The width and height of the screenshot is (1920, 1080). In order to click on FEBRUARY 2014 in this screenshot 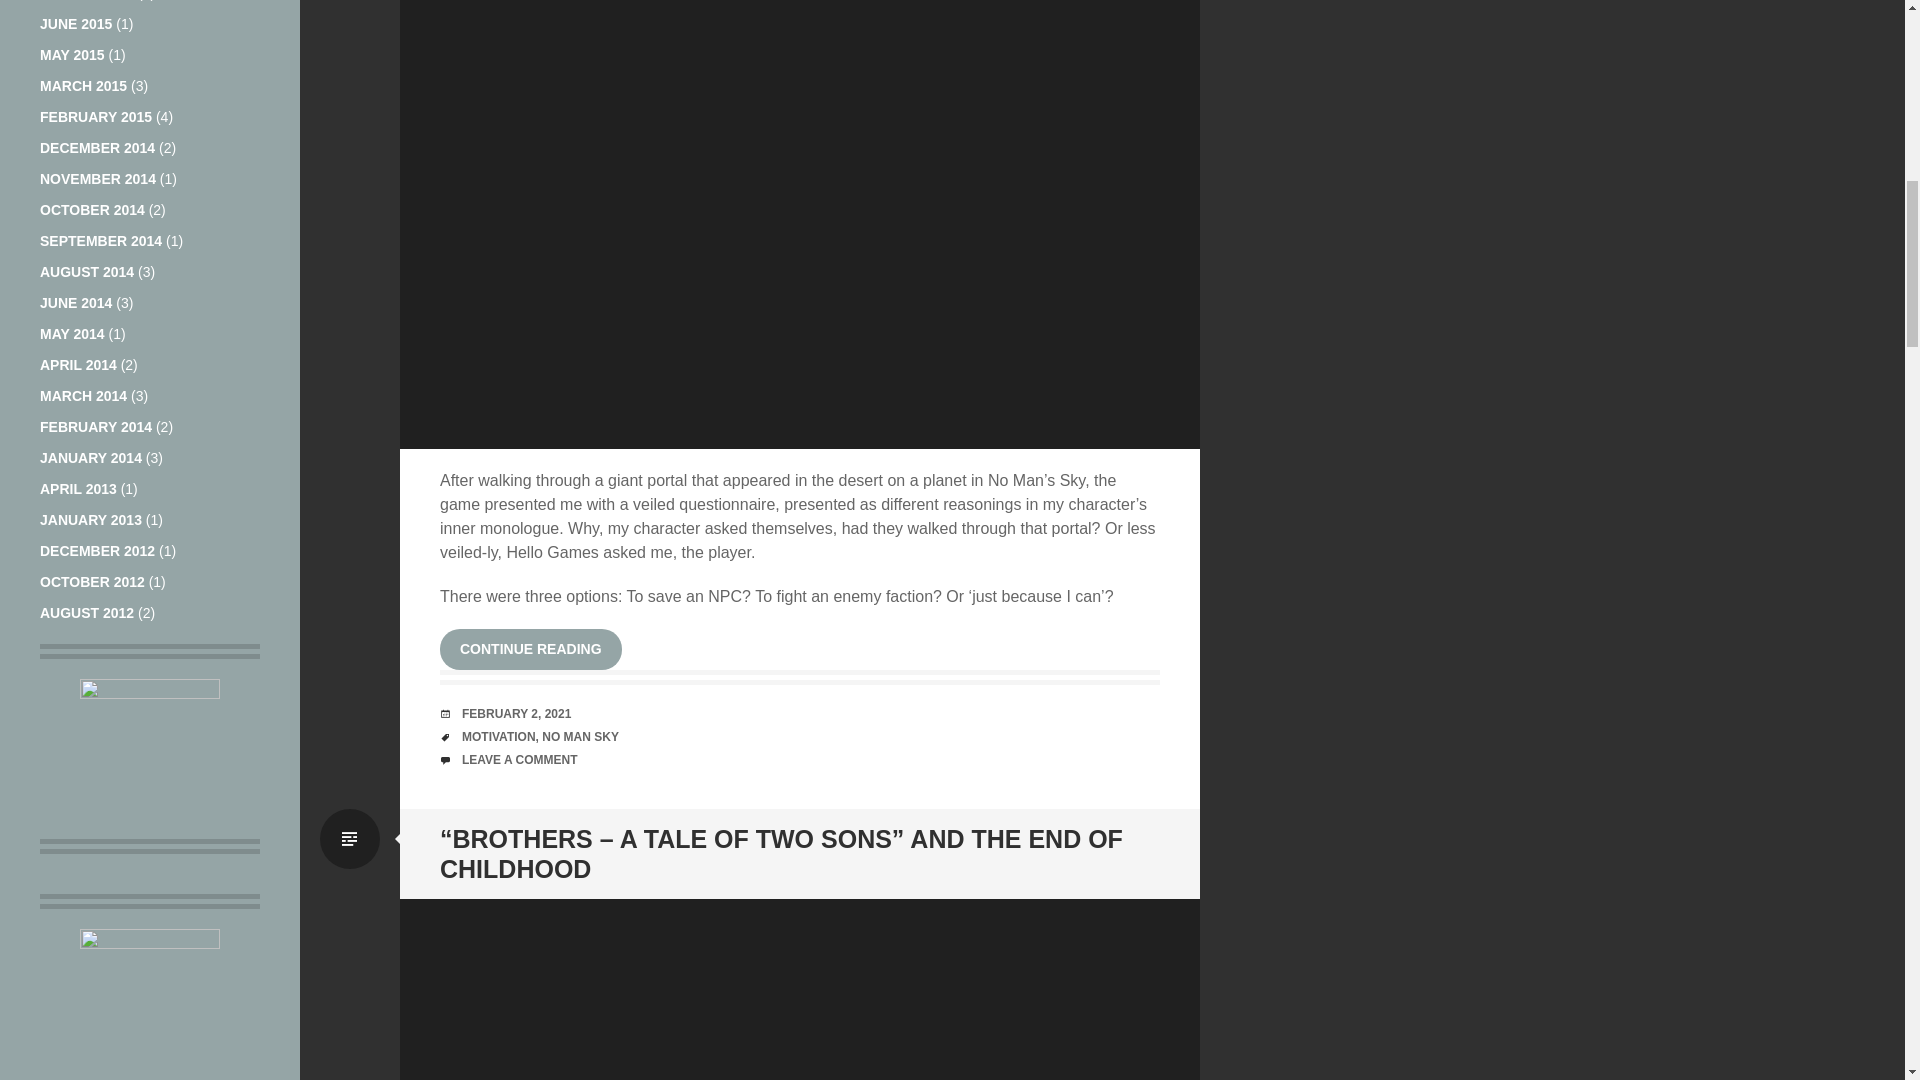, I will do `click(96, 427)`.